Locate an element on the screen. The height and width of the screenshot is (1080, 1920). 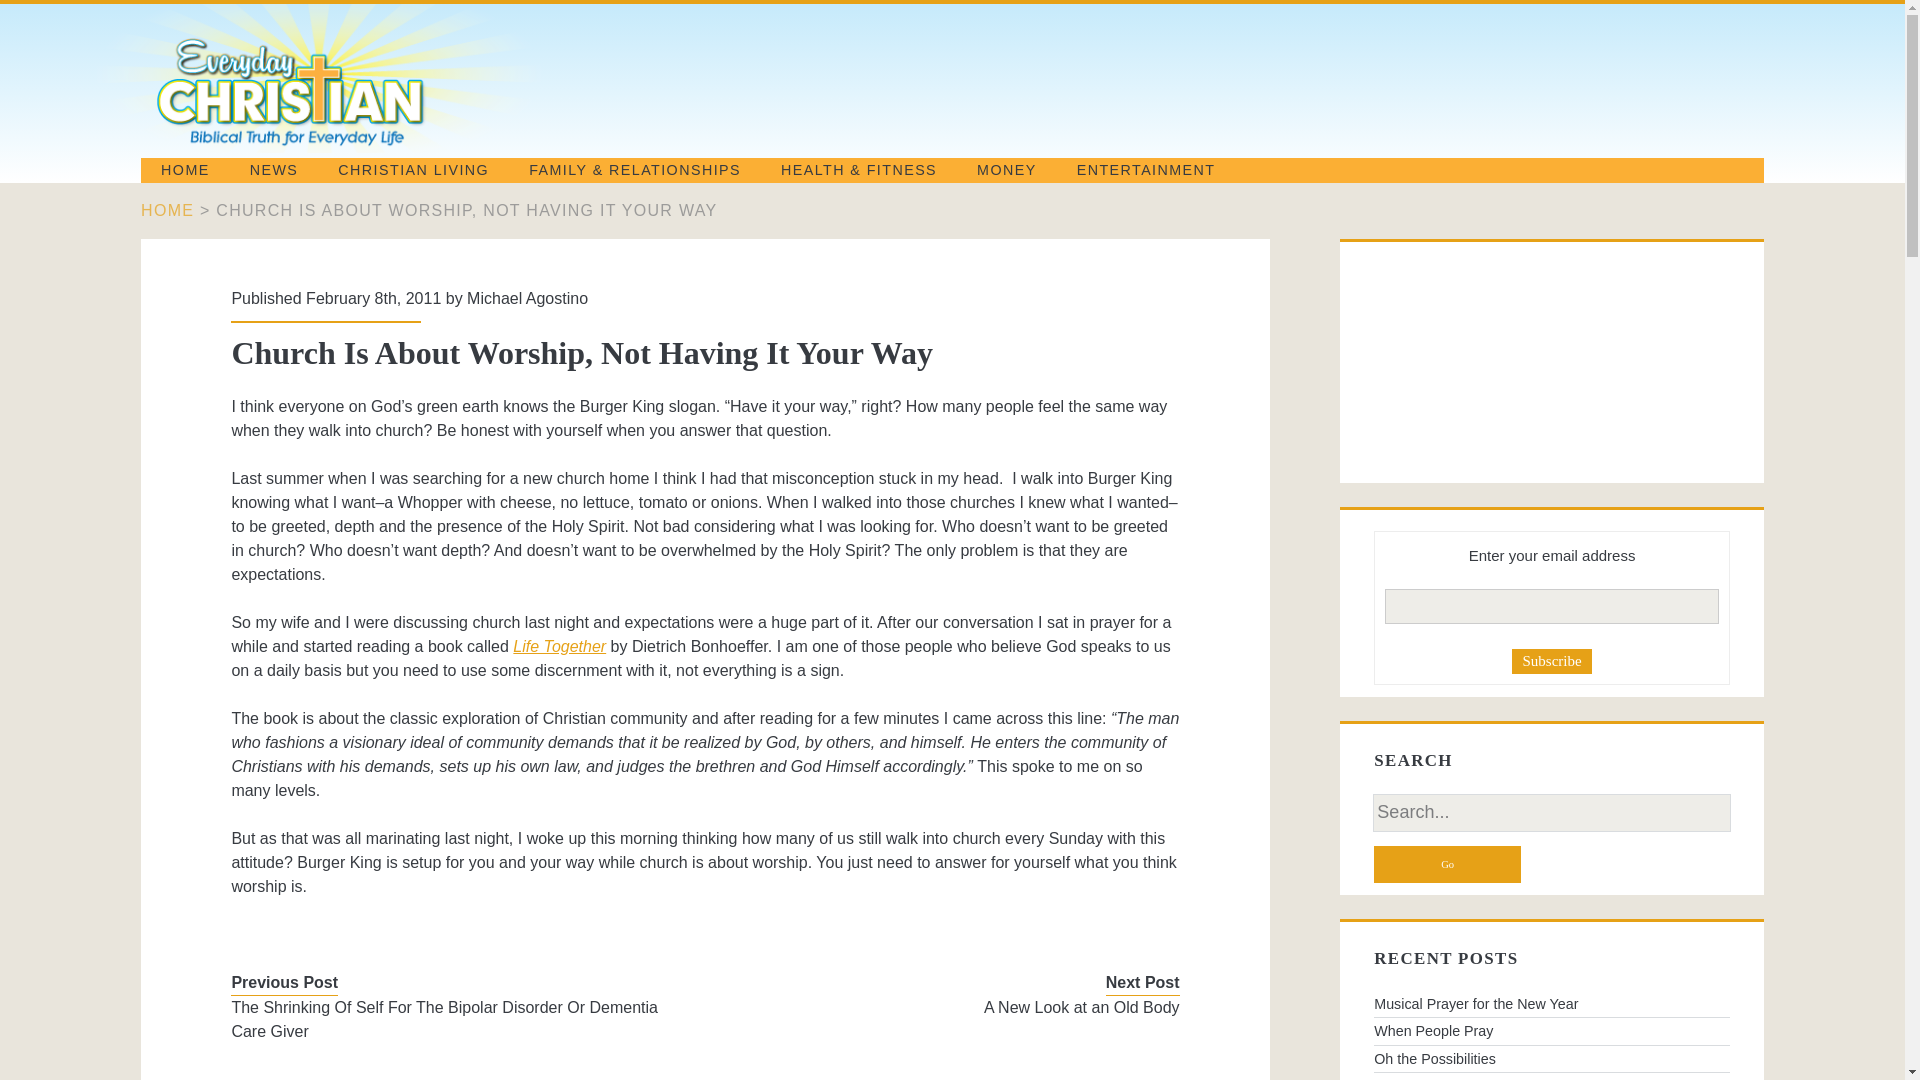
S.N.O.W is located at coordinates (1552, 1076).